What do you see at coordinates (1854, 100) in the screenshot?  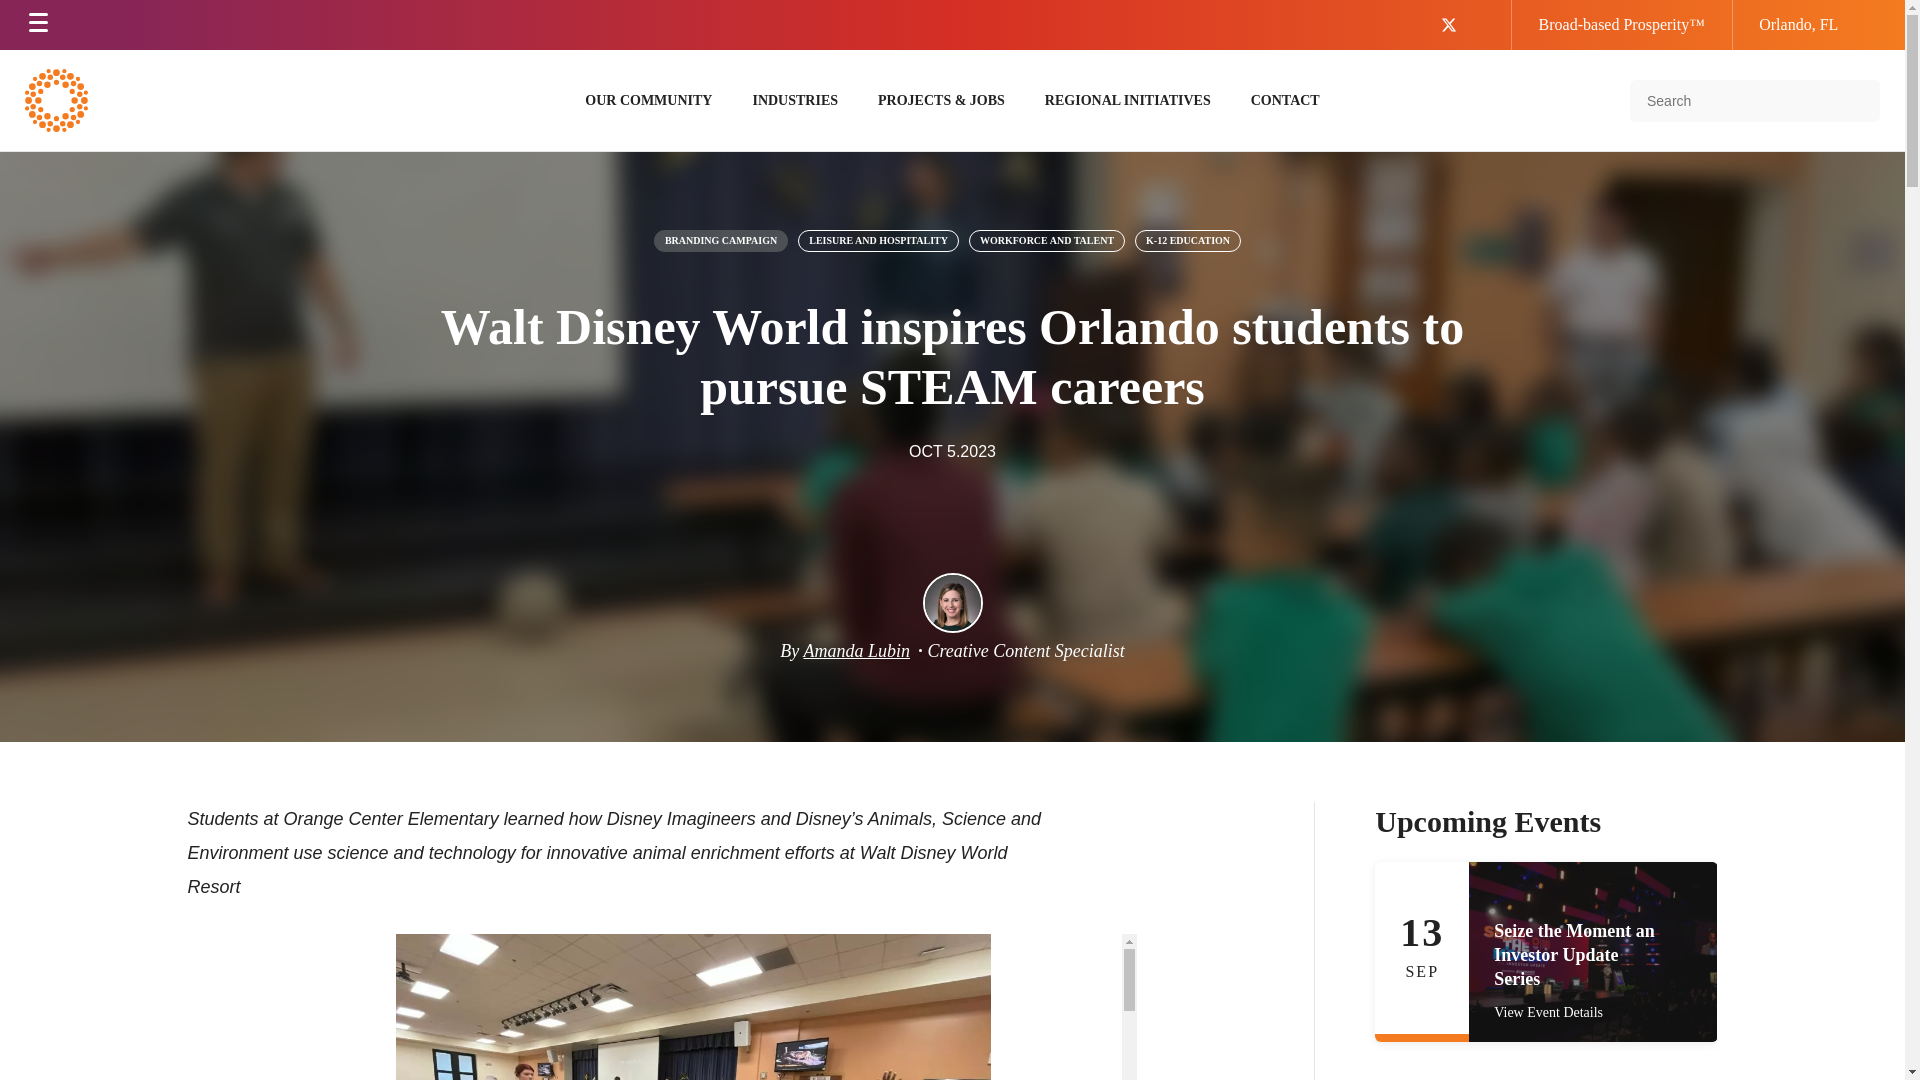 I see `Submit Search` at bounding box center [1854, 100].